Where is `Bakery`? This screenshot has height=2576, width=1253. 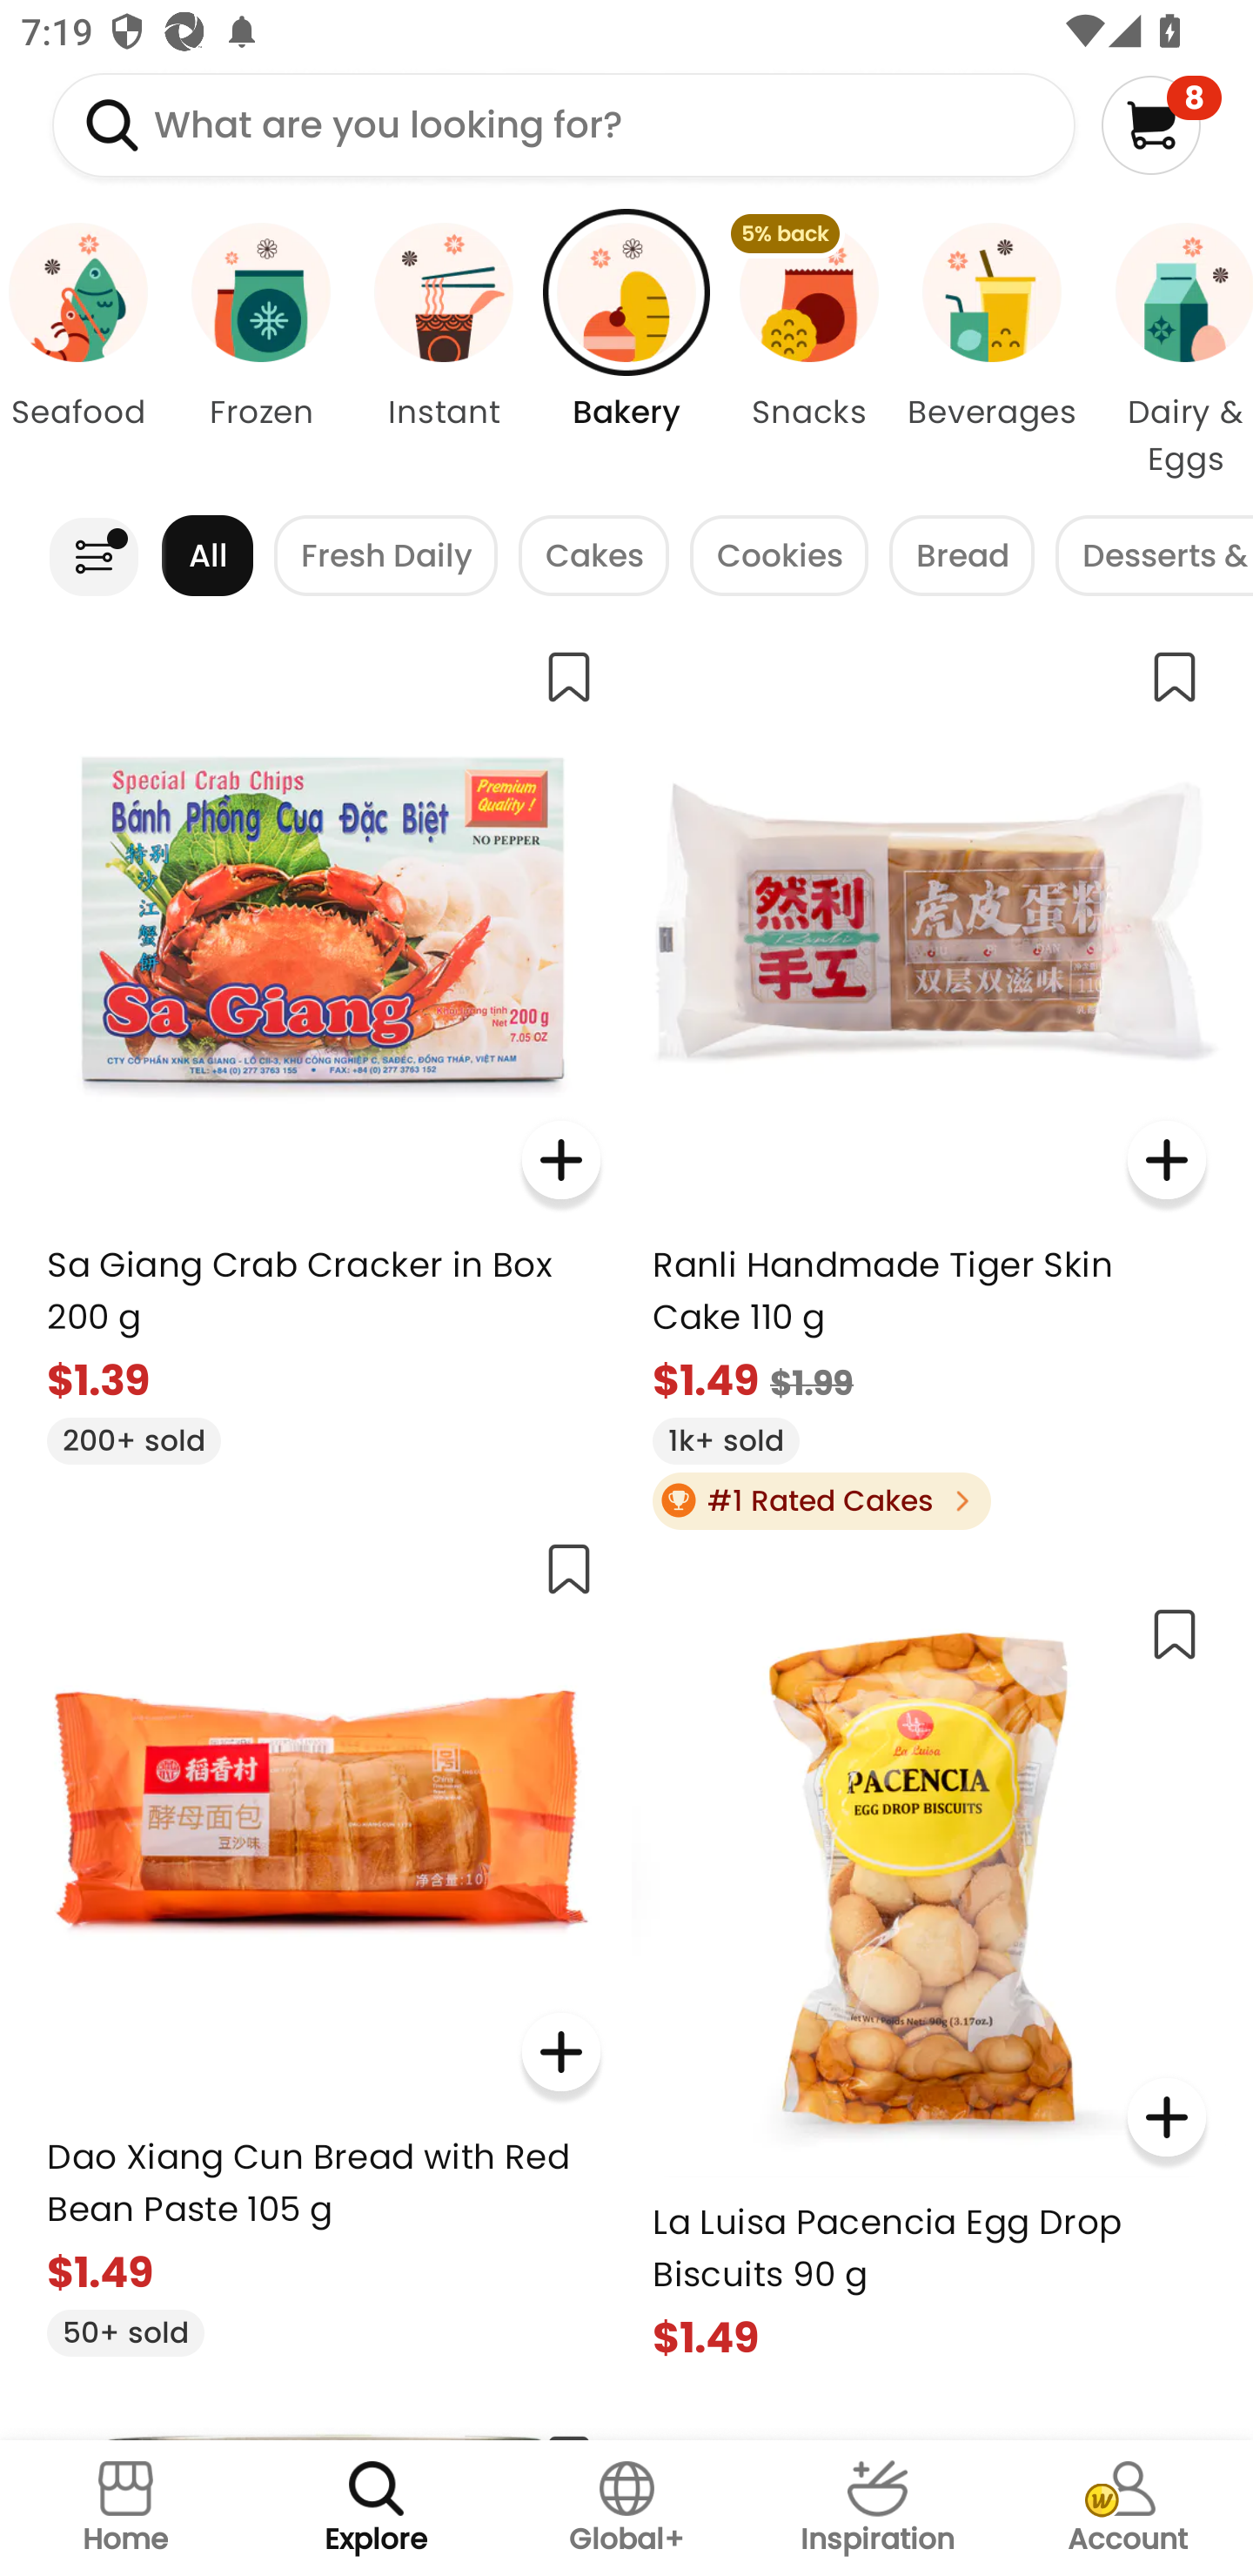 Bakery is located at coordinates (626, 352).